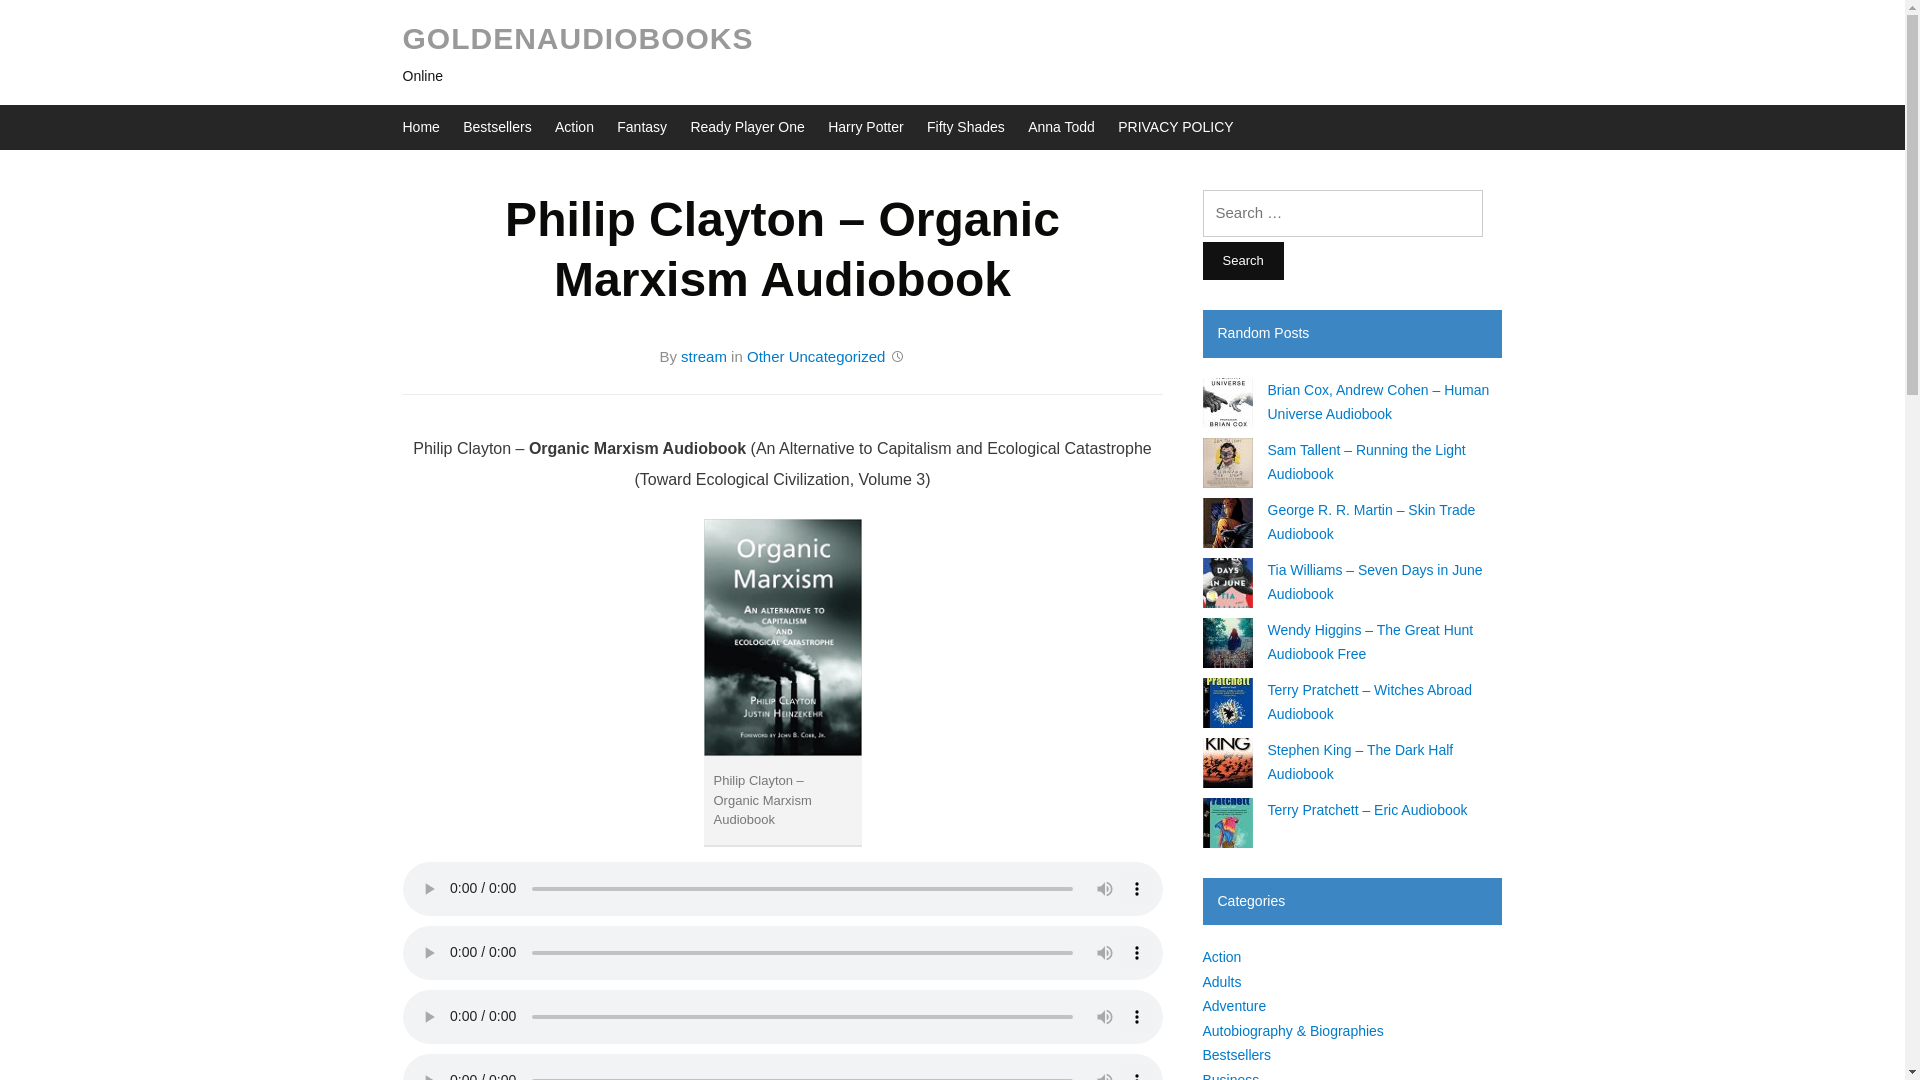  What do you see at coordinates (966, 127) in the screenshot?
I see `Fifty Shades` at bounding box center [966, 127].